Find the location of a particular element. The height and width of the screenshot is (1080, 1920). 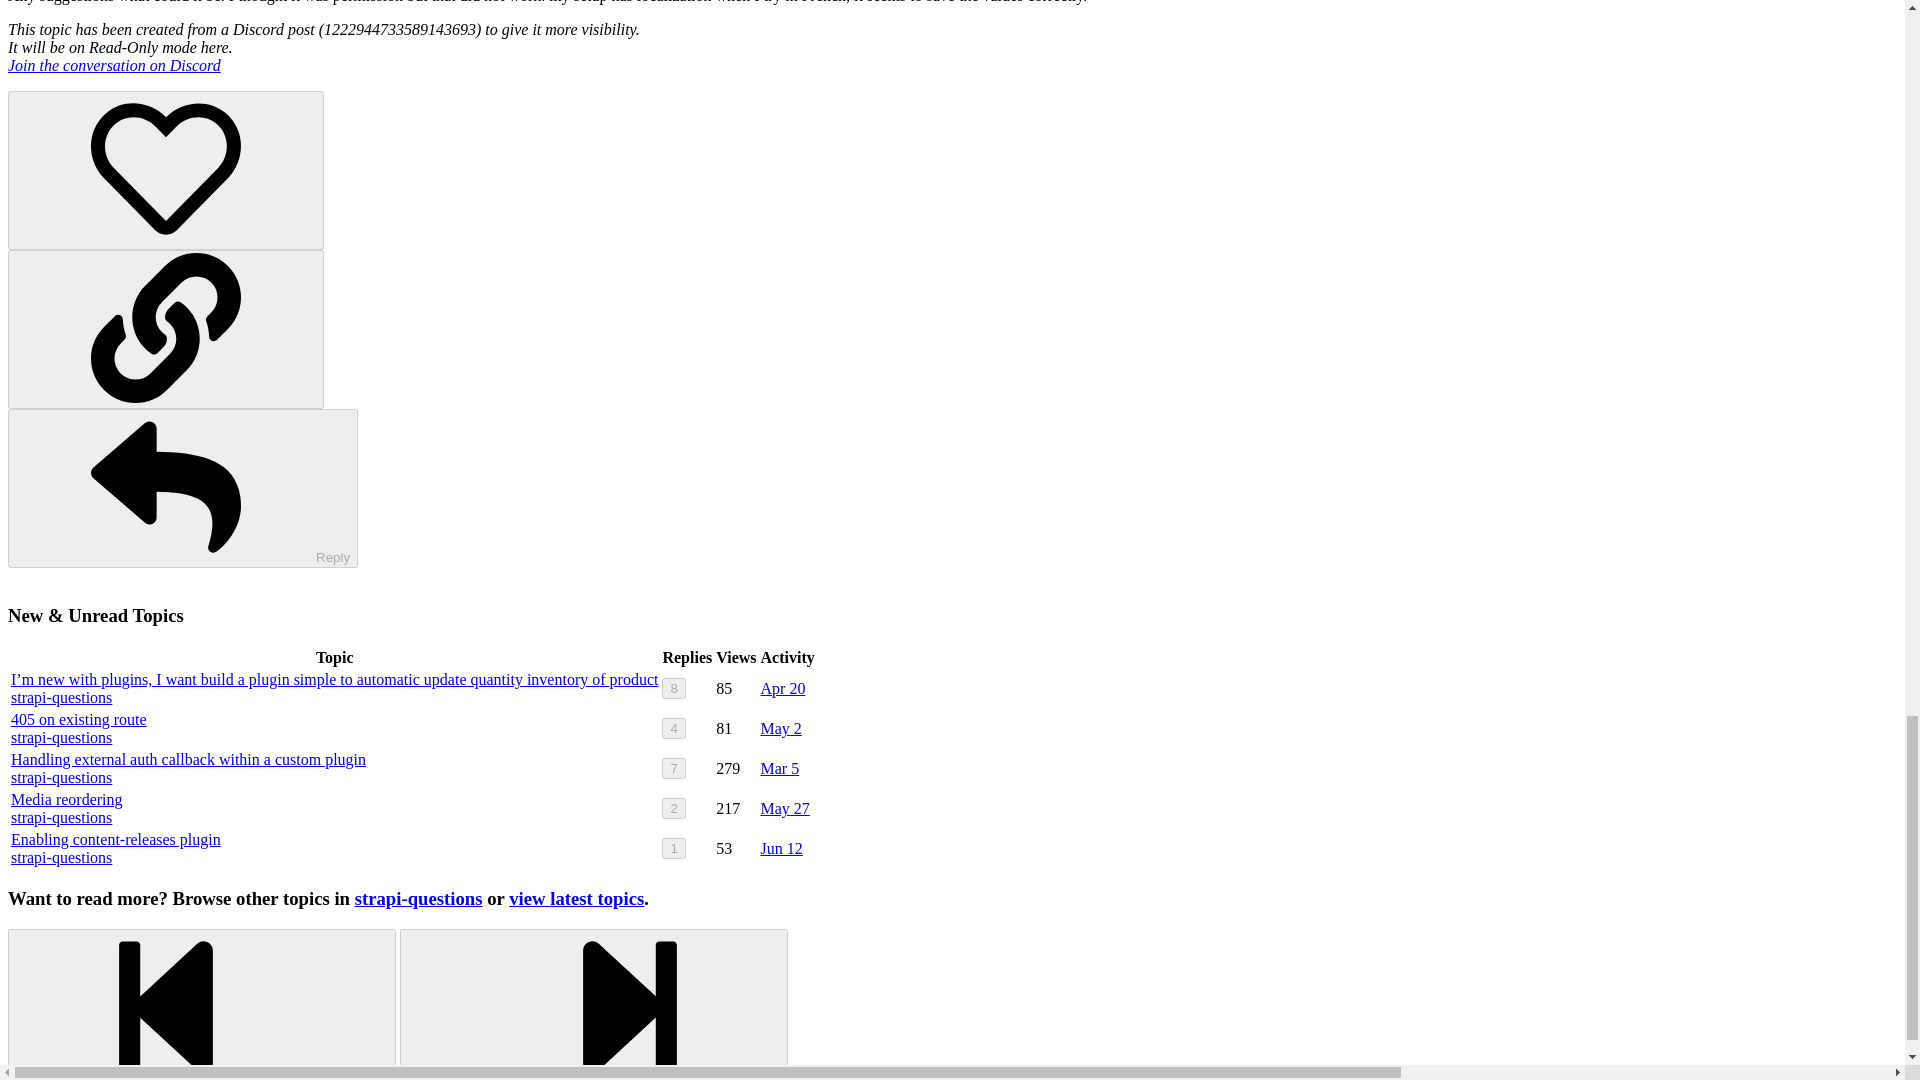

Join the conversation on Discord is located at coordinates (114, 66).